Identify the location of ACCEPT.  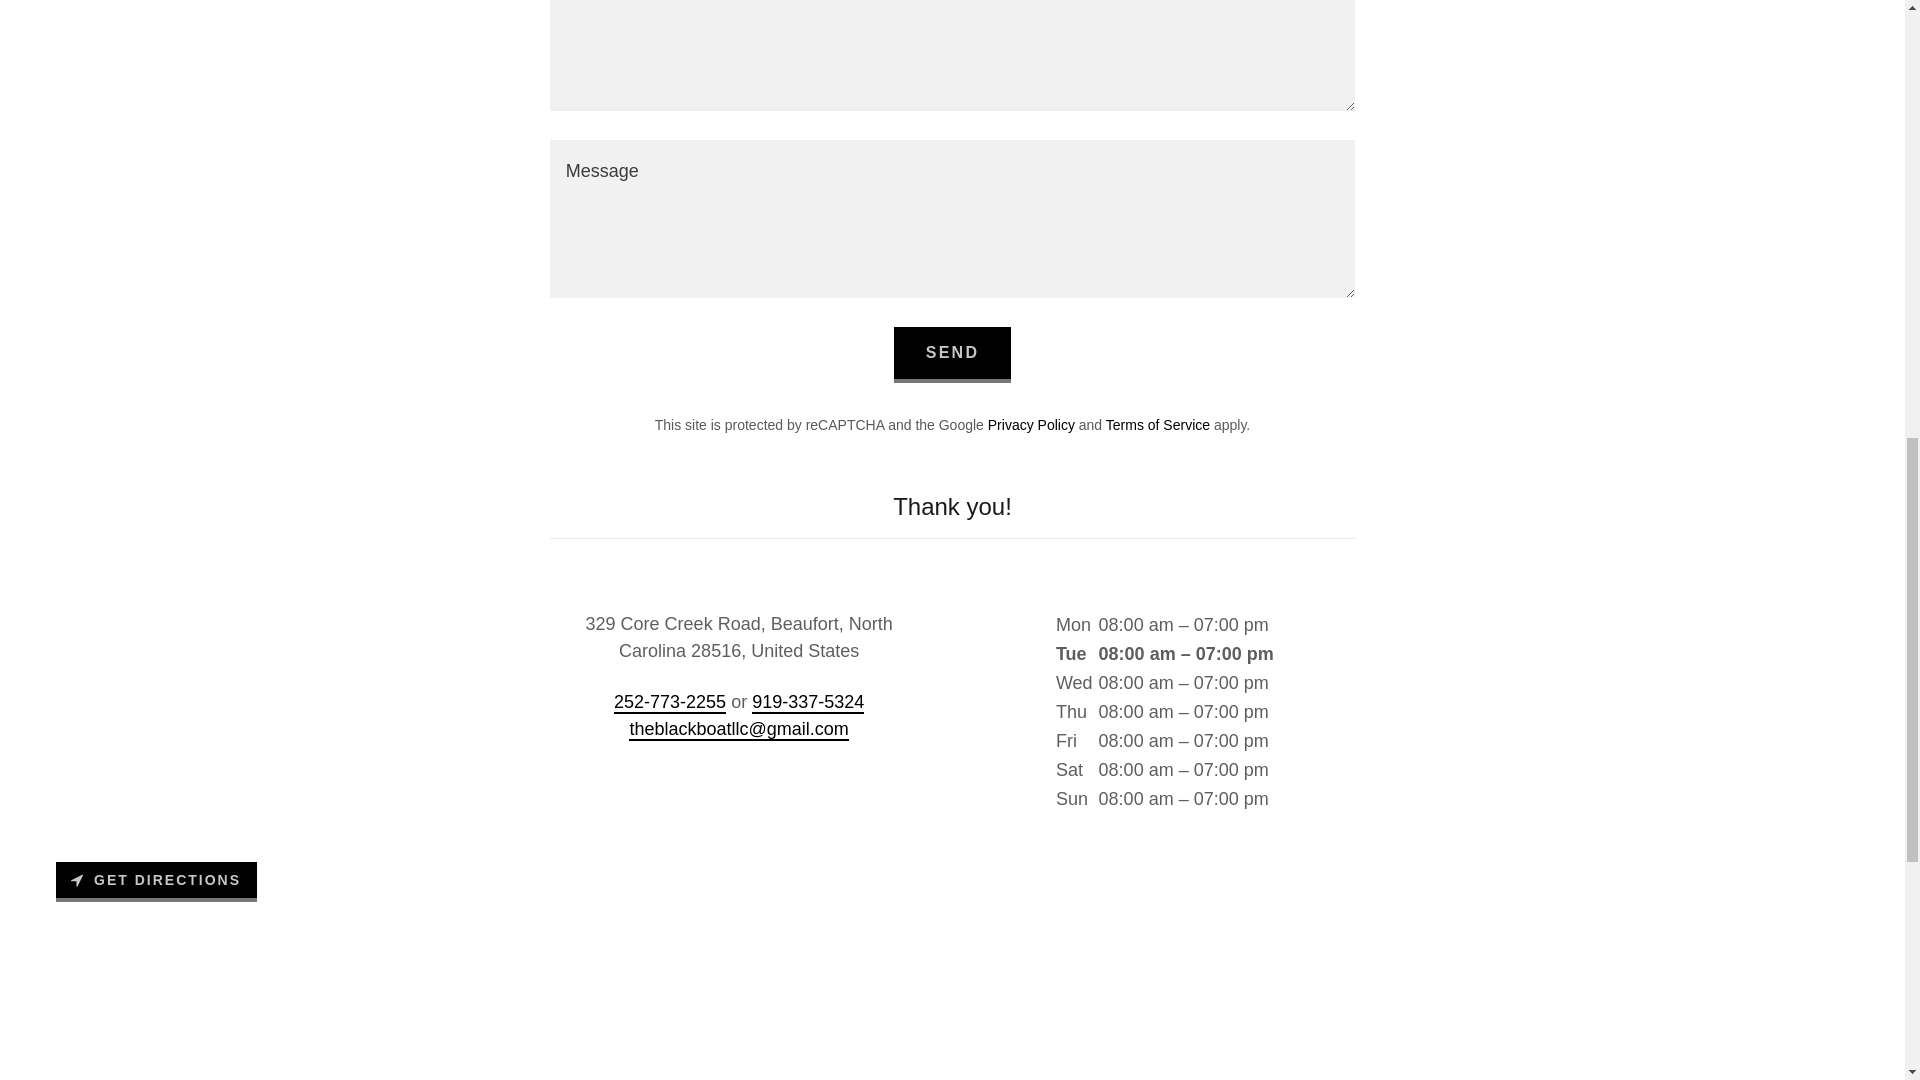
(1680, 428).